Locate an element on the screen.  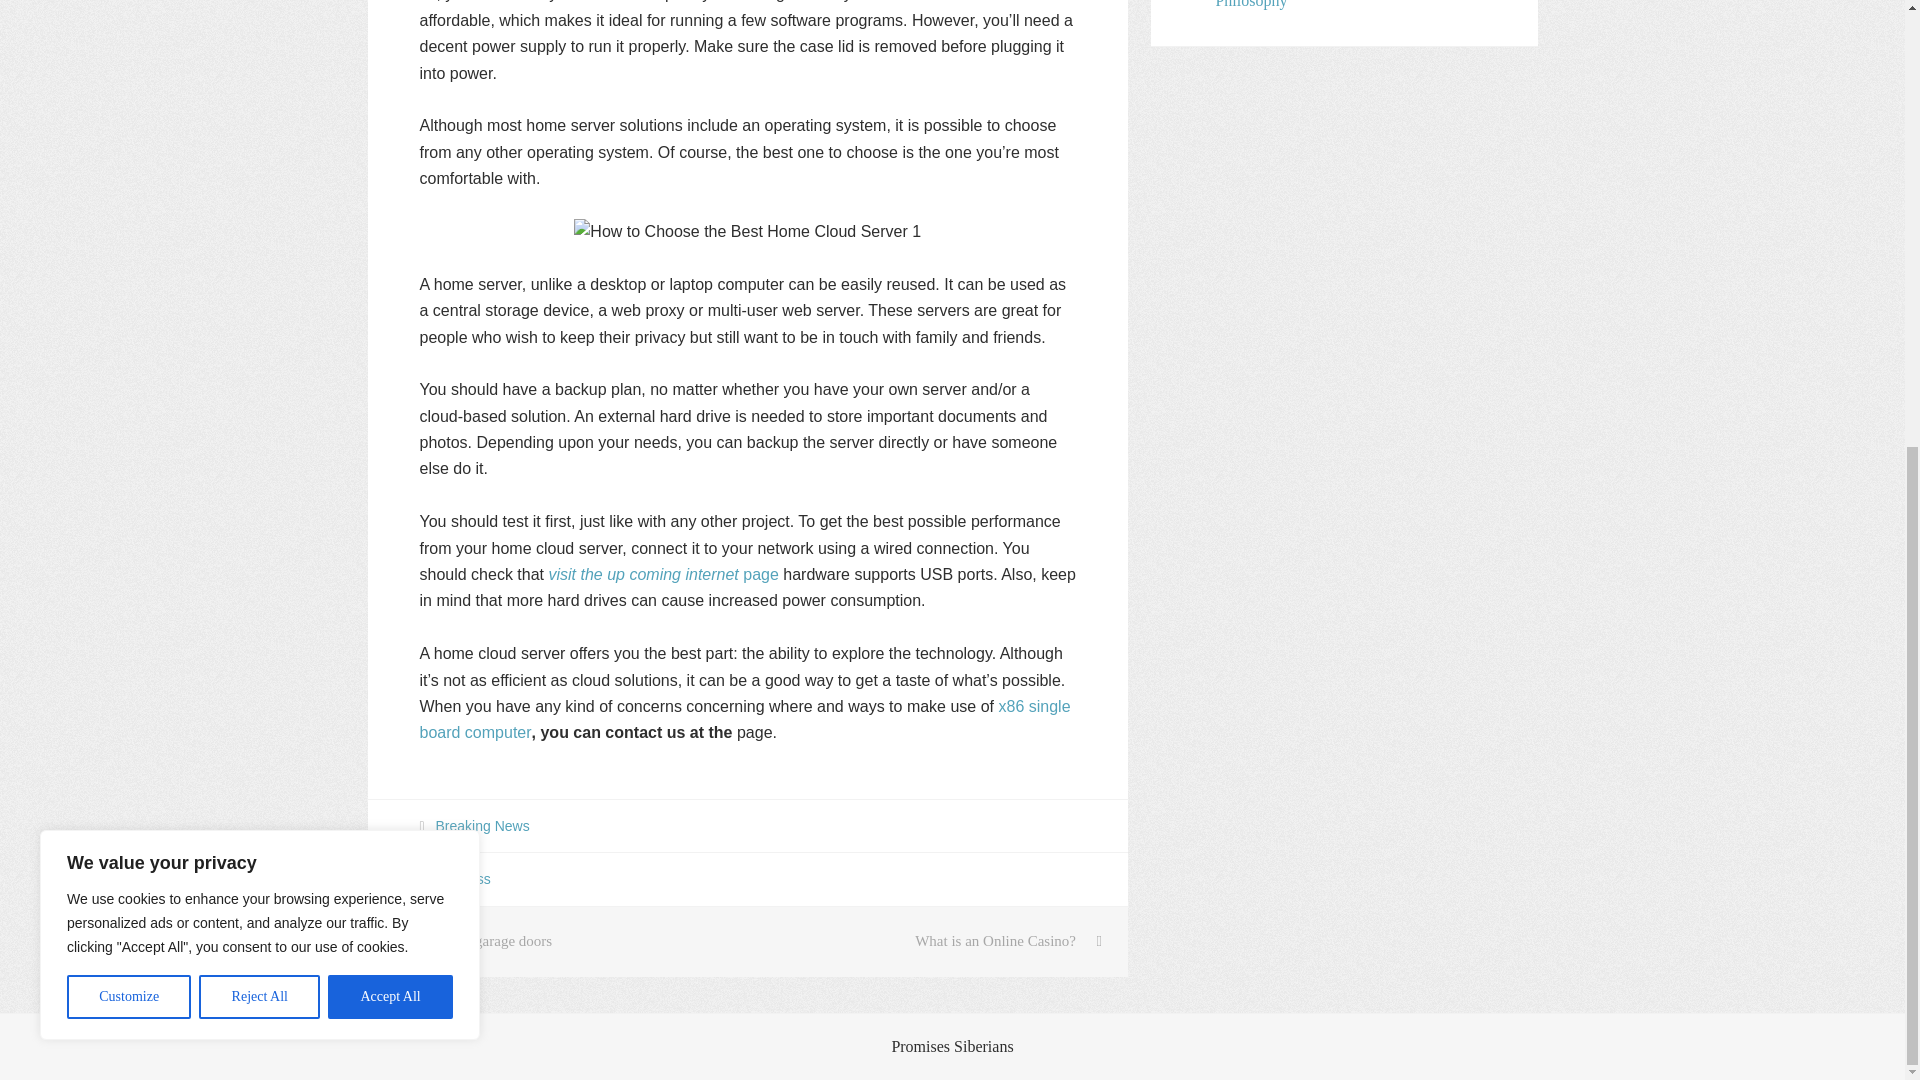
Reject All is located at coordinates (260, 241).